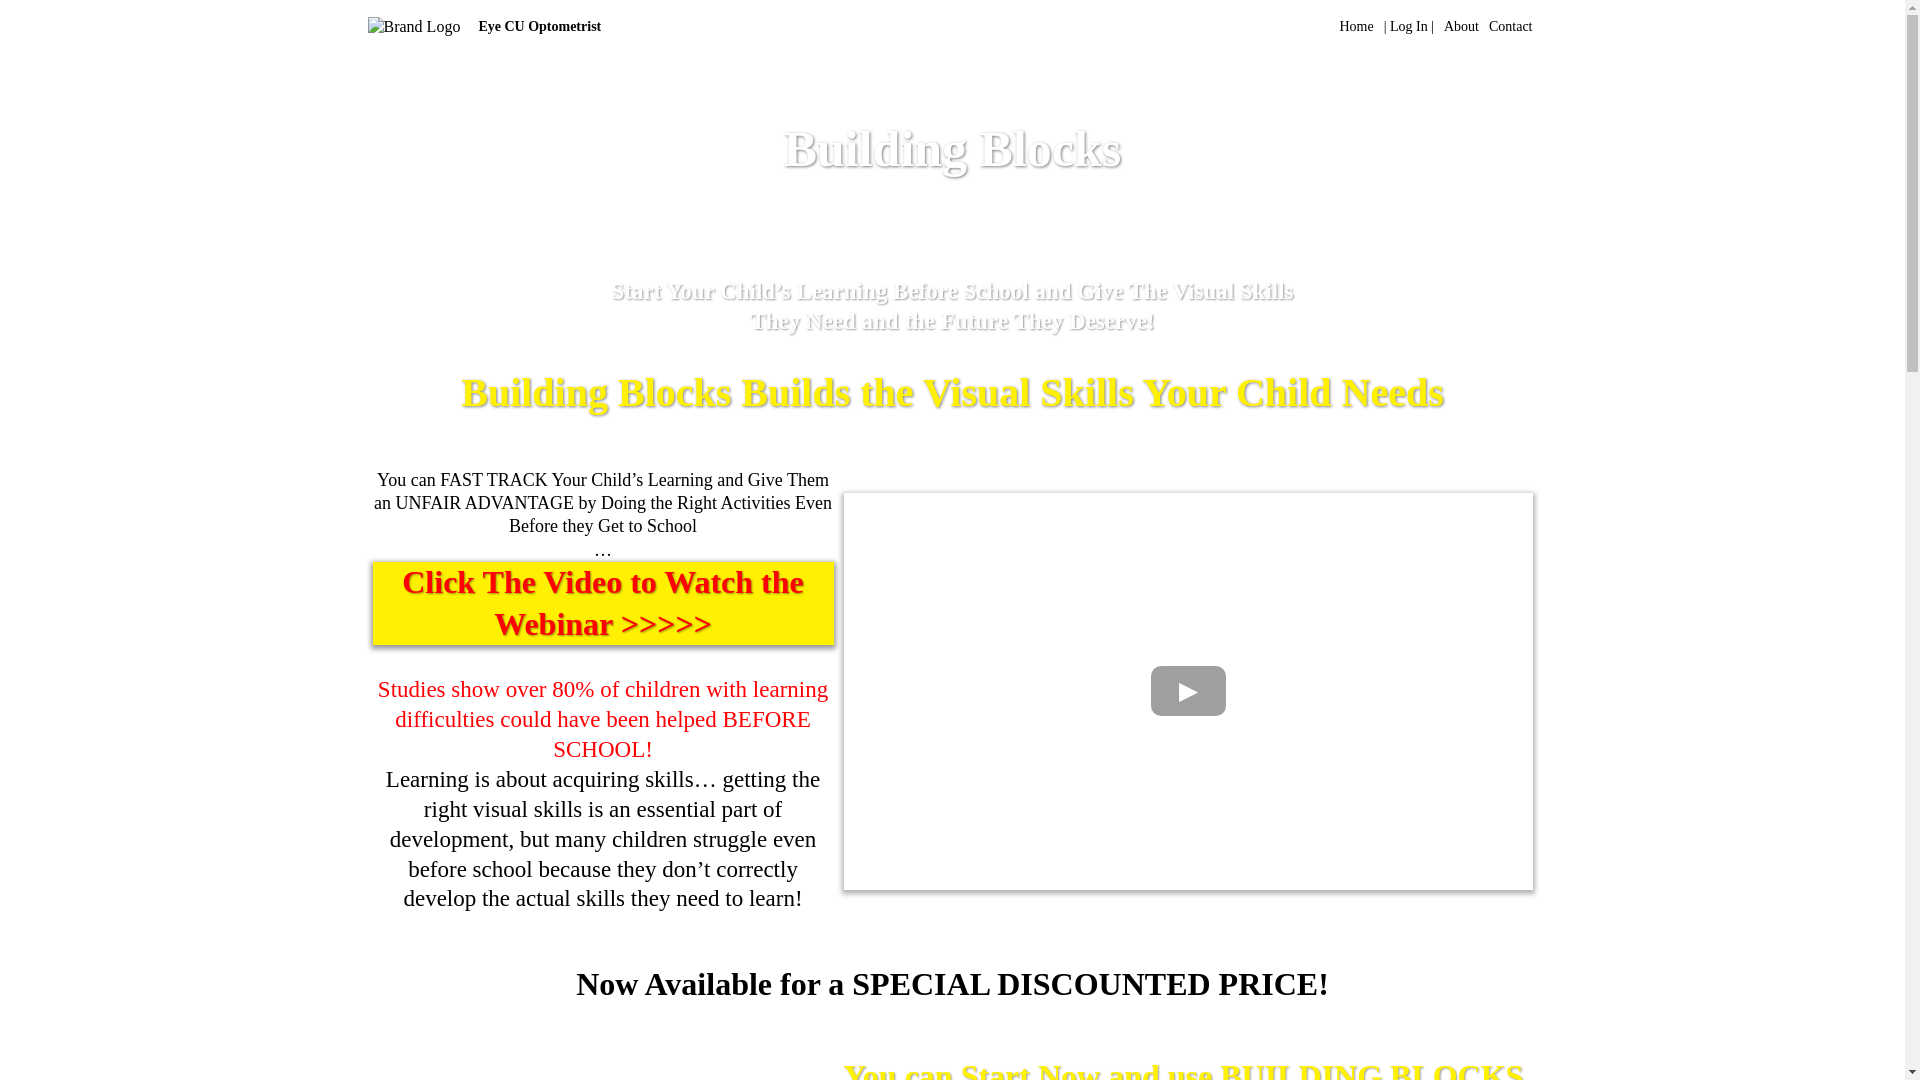 The image size is (1920, 1080). Describe the element at coordinates (1461, 27) in the screenshot. I see `About` at that location.